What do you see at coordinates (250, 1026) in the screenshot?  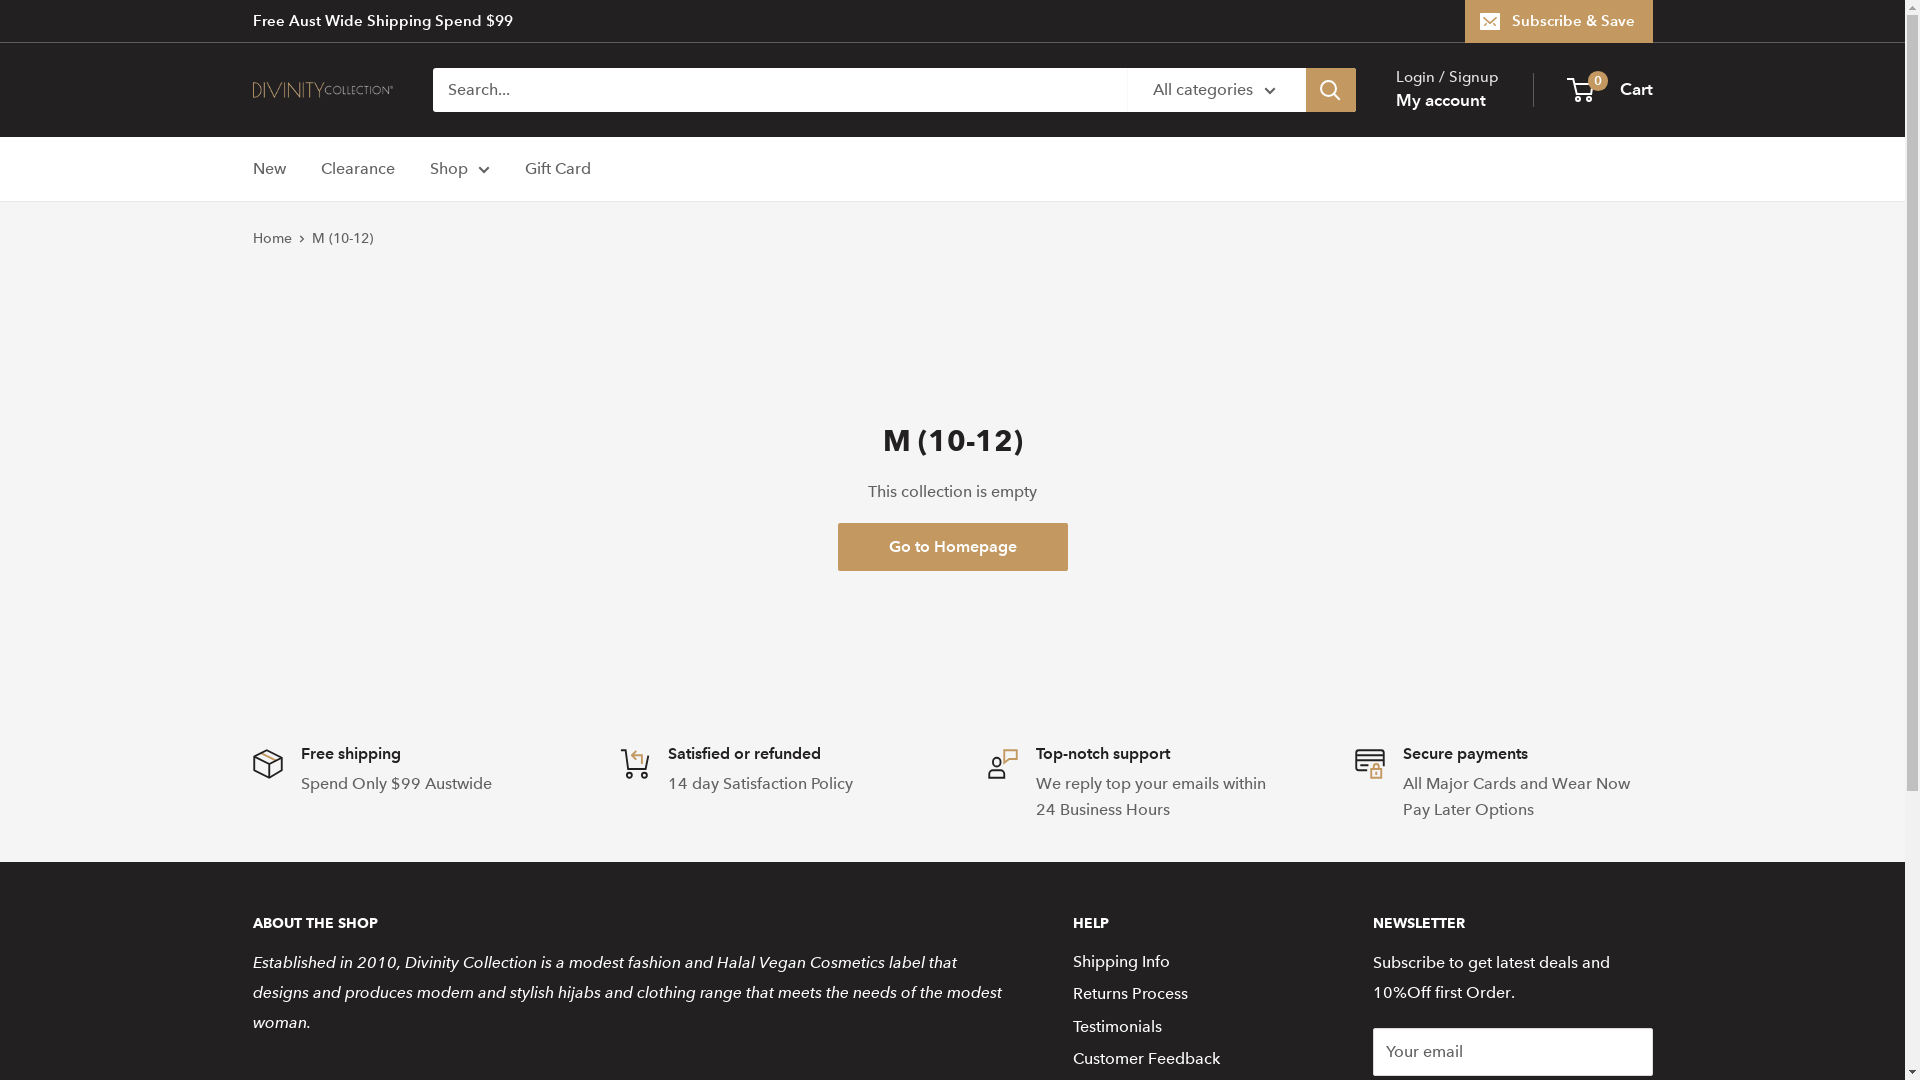 I see `AX` at bounding box center [250, 1026].